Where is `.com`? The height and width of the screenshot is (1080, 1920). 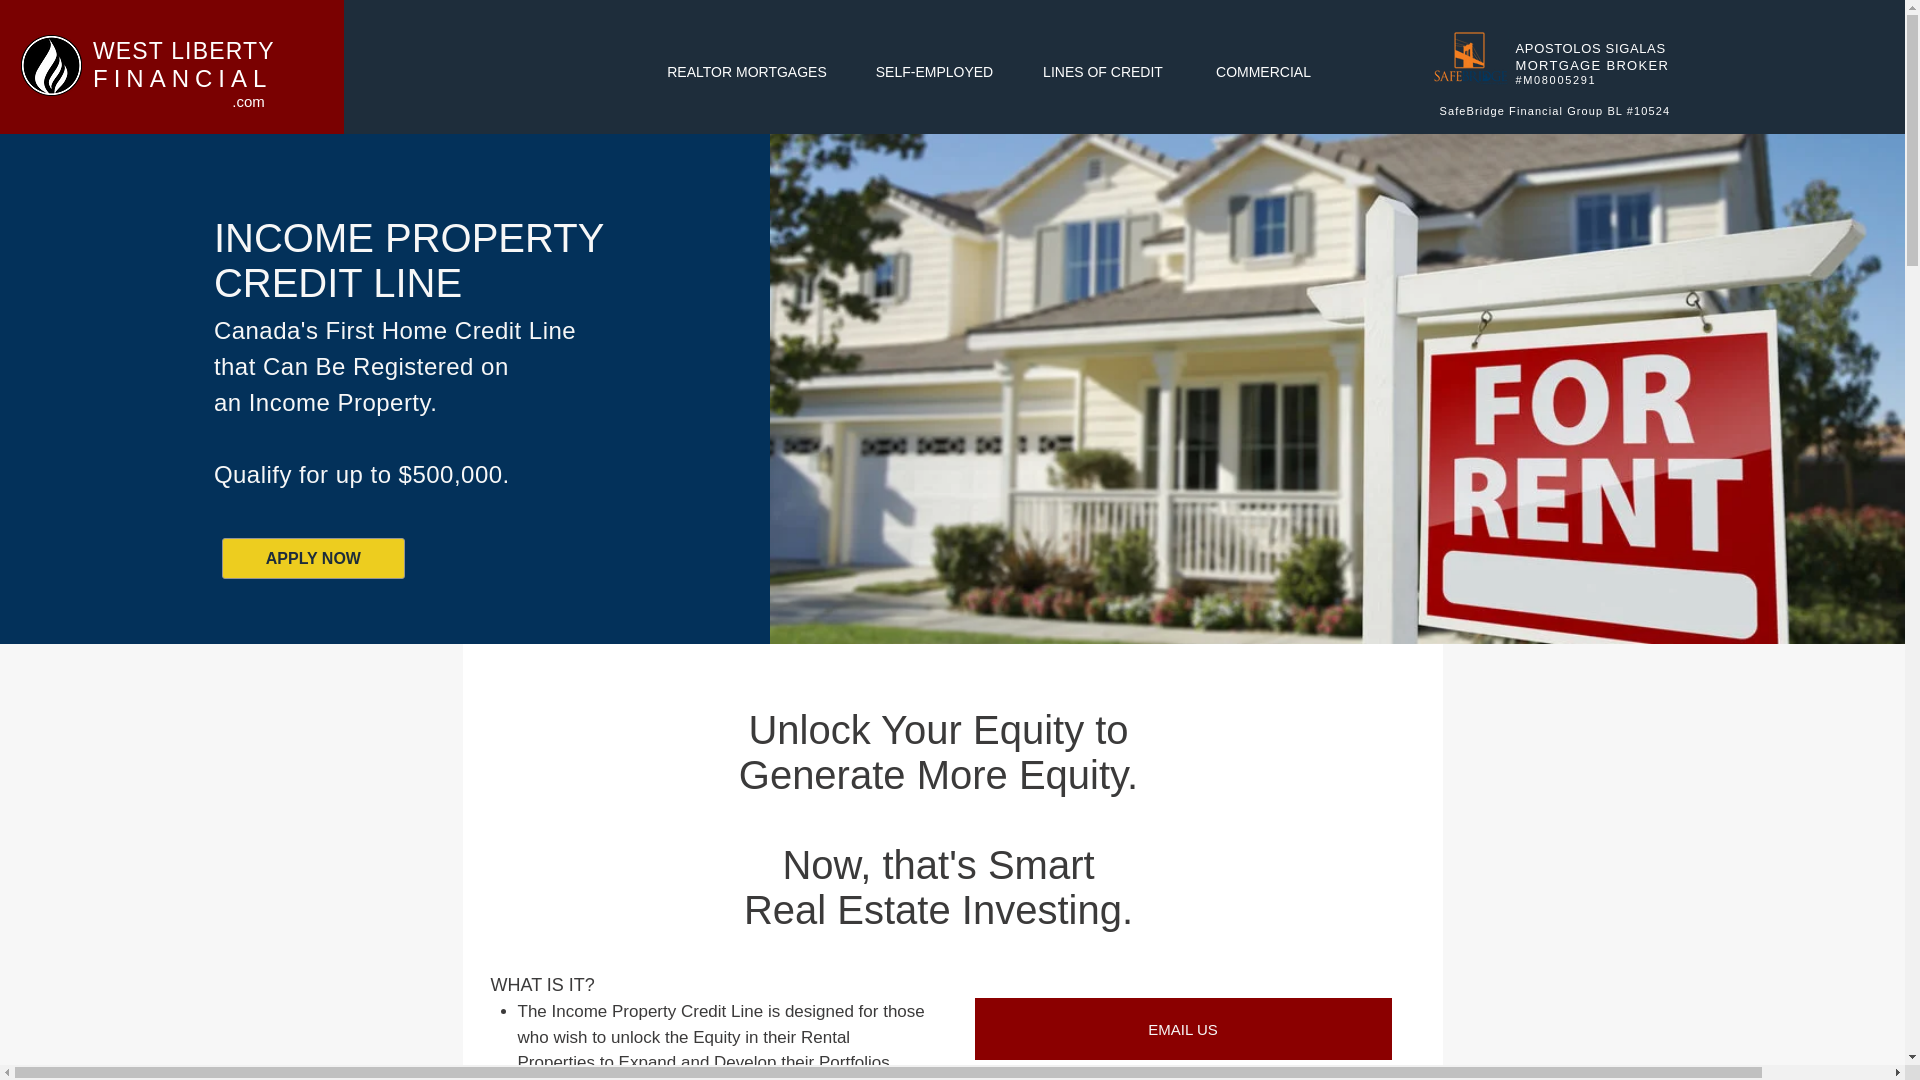
.com is located at coordinates (248, 101).